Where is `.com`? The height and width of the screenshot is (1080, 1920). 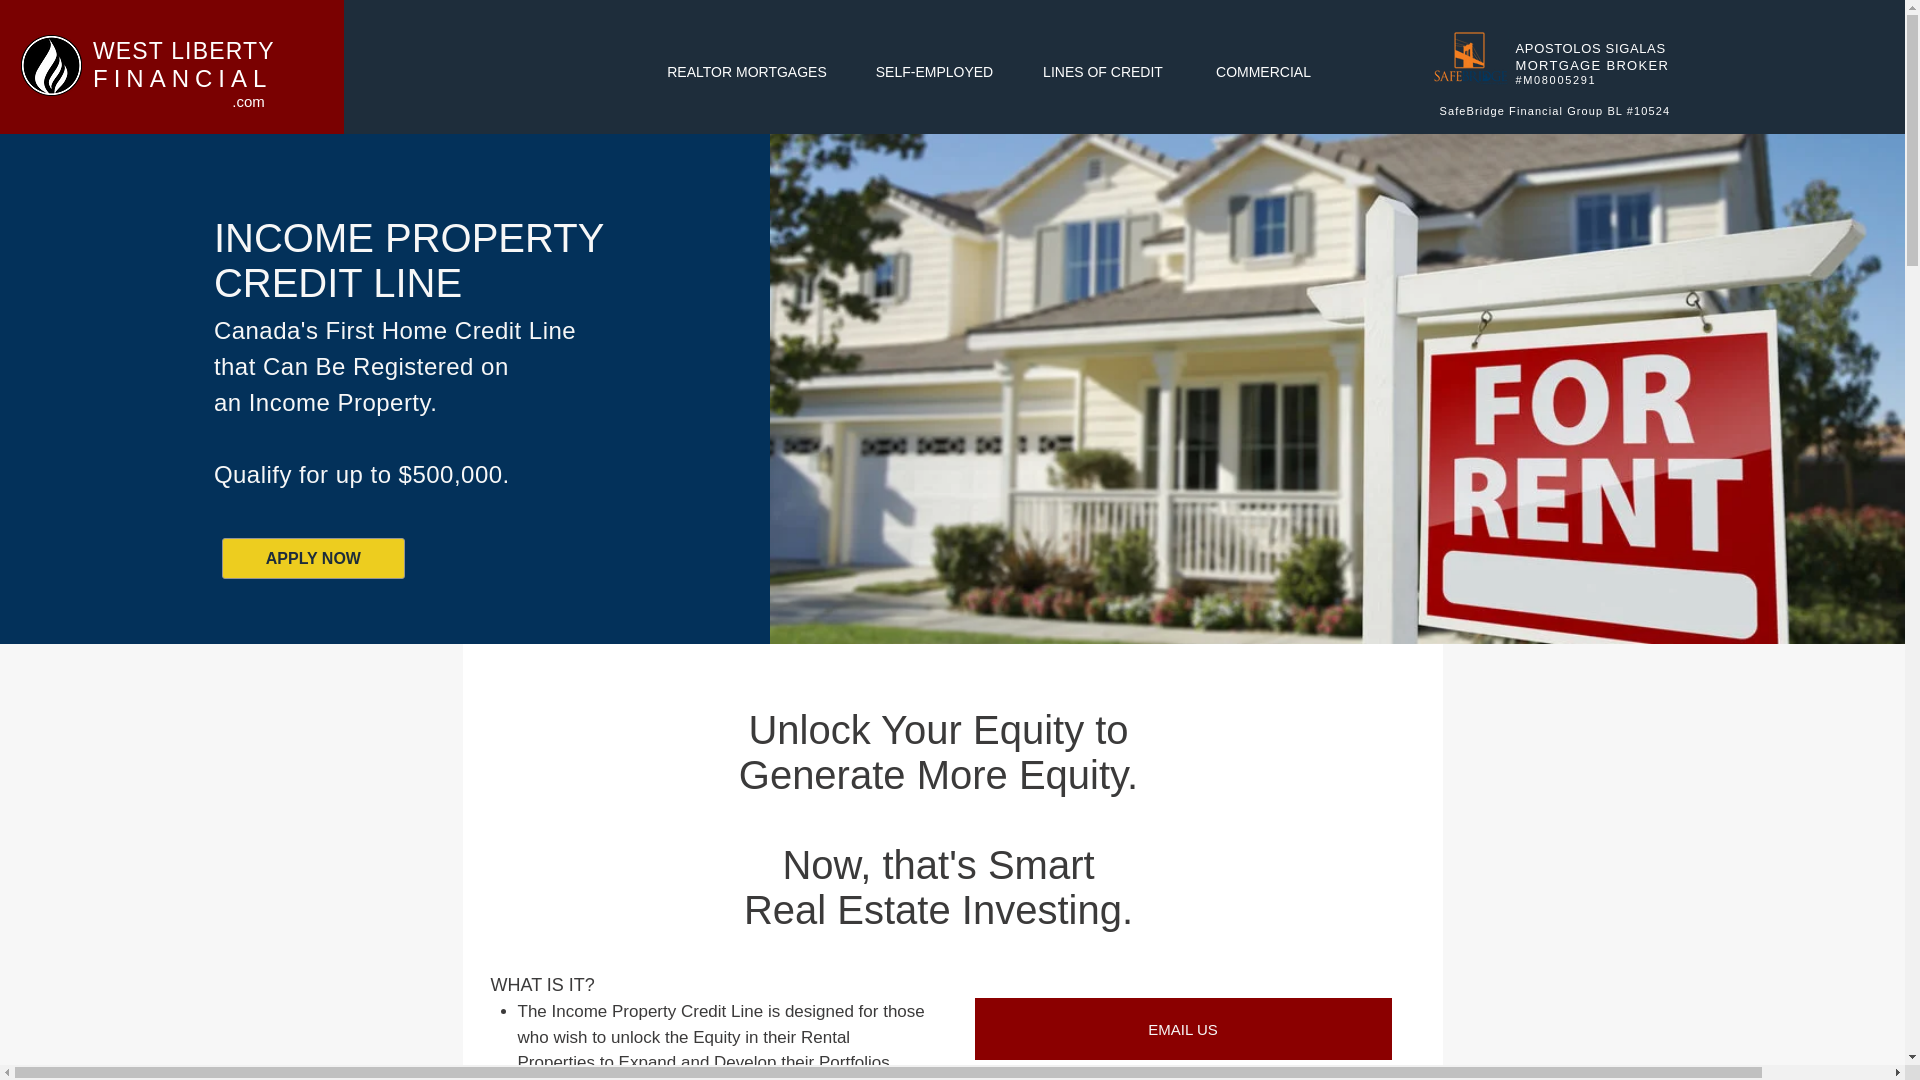
.com is located at coordinates (248, 101).